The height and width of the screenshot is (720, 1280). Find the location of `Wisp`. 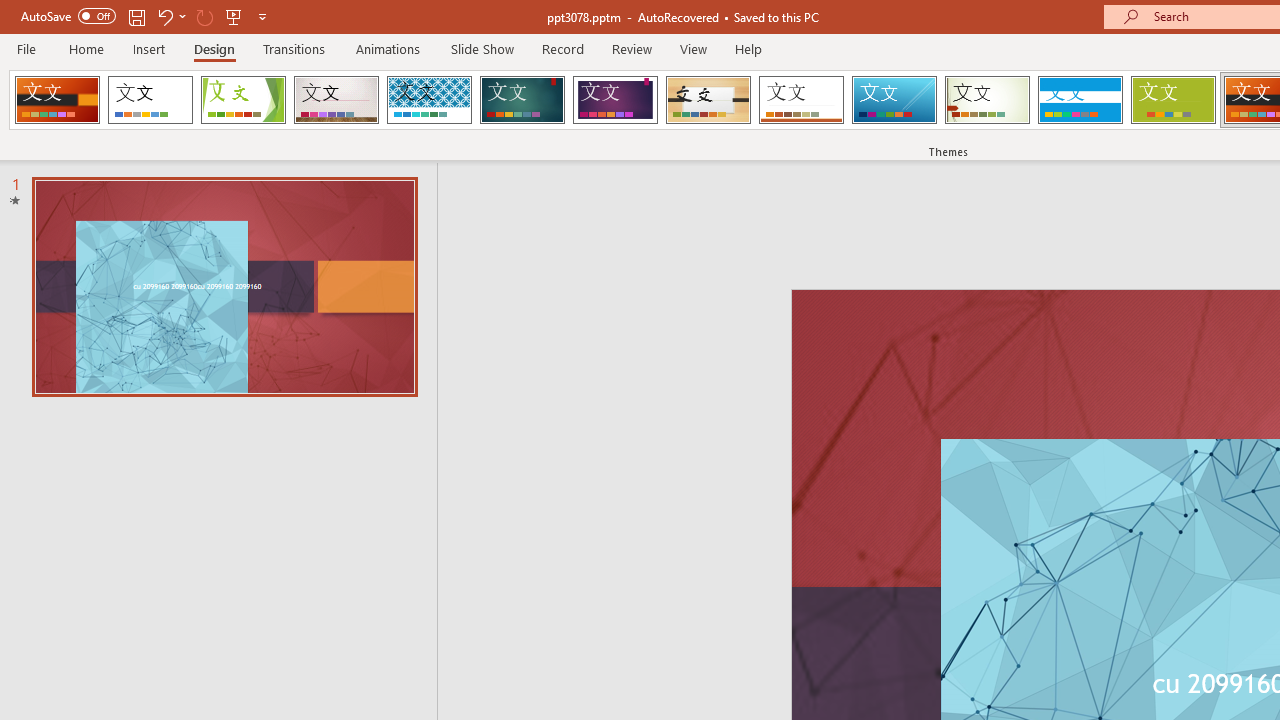

Wisp is located at coordinates (987, 100).